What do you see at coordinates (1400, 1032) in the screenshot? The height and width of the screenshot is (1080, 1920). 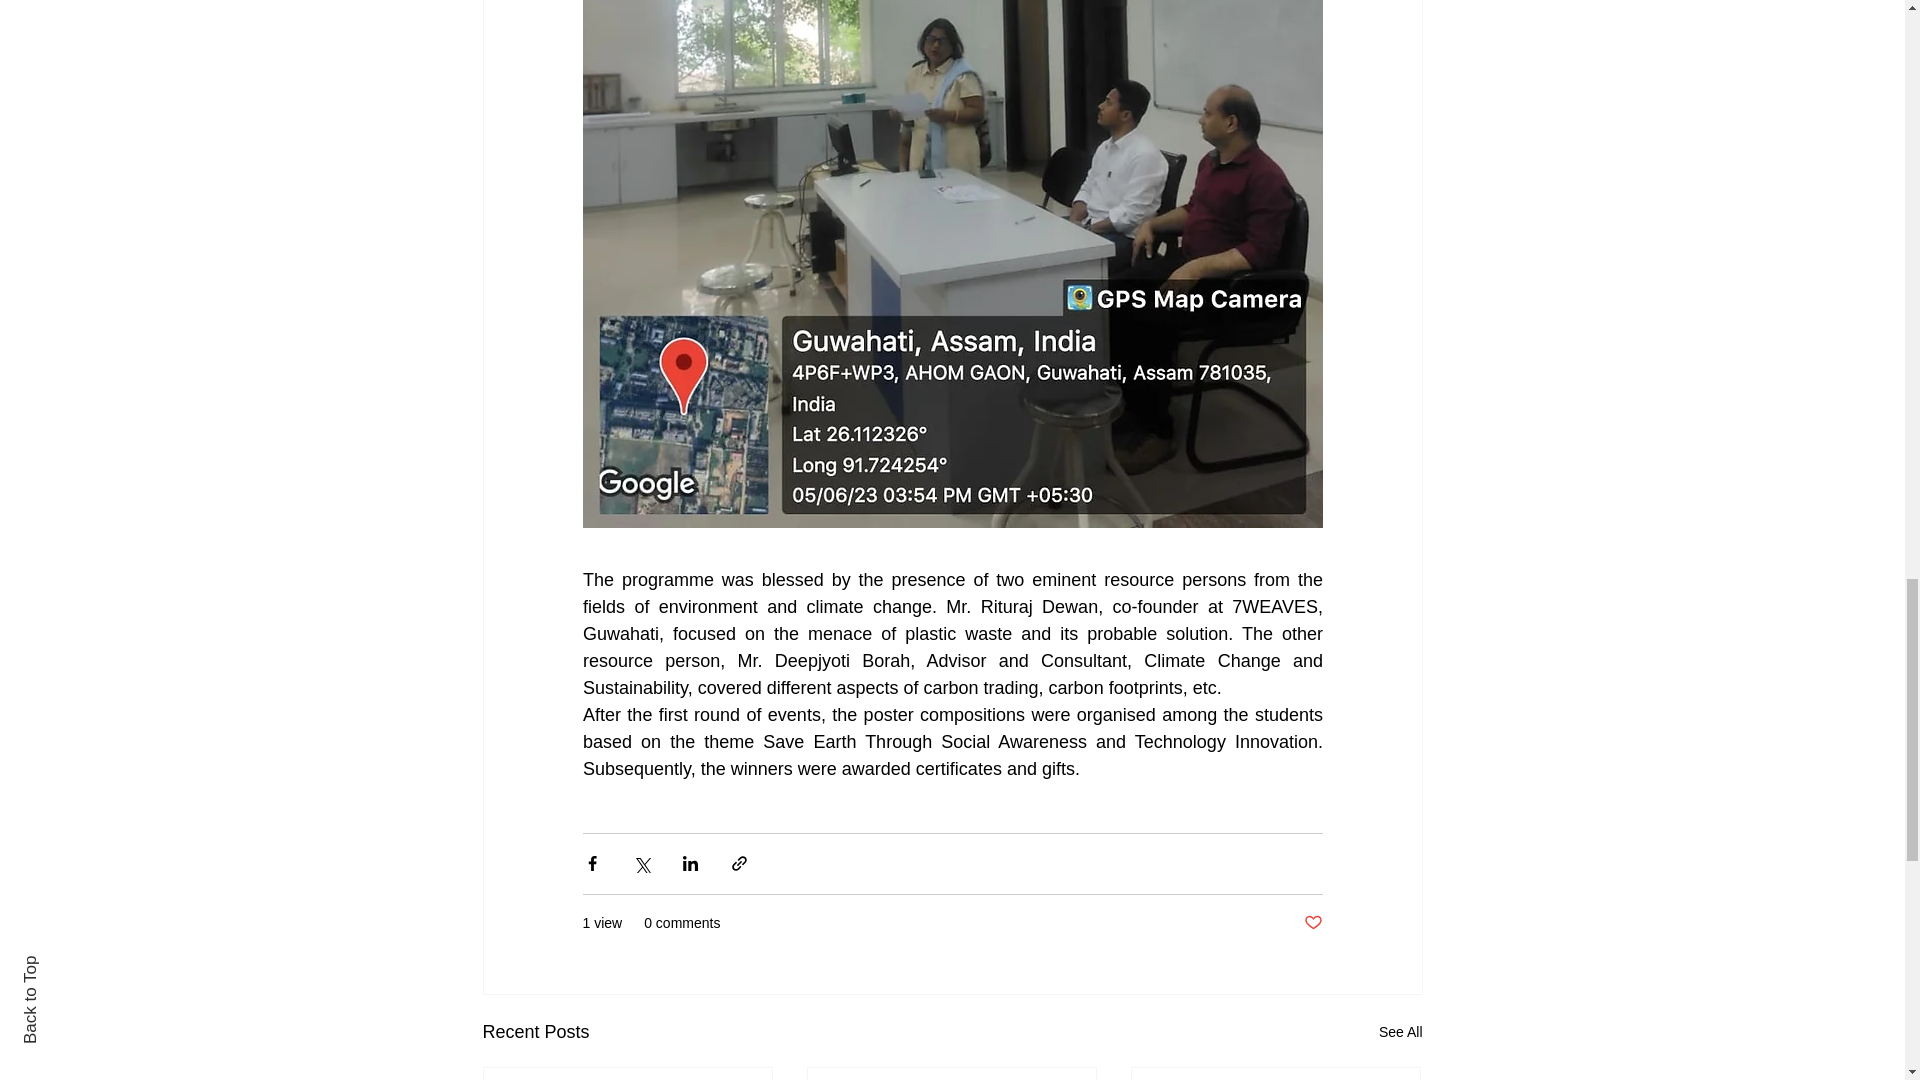 I see `See All` at bounding box center [1400, 1032].